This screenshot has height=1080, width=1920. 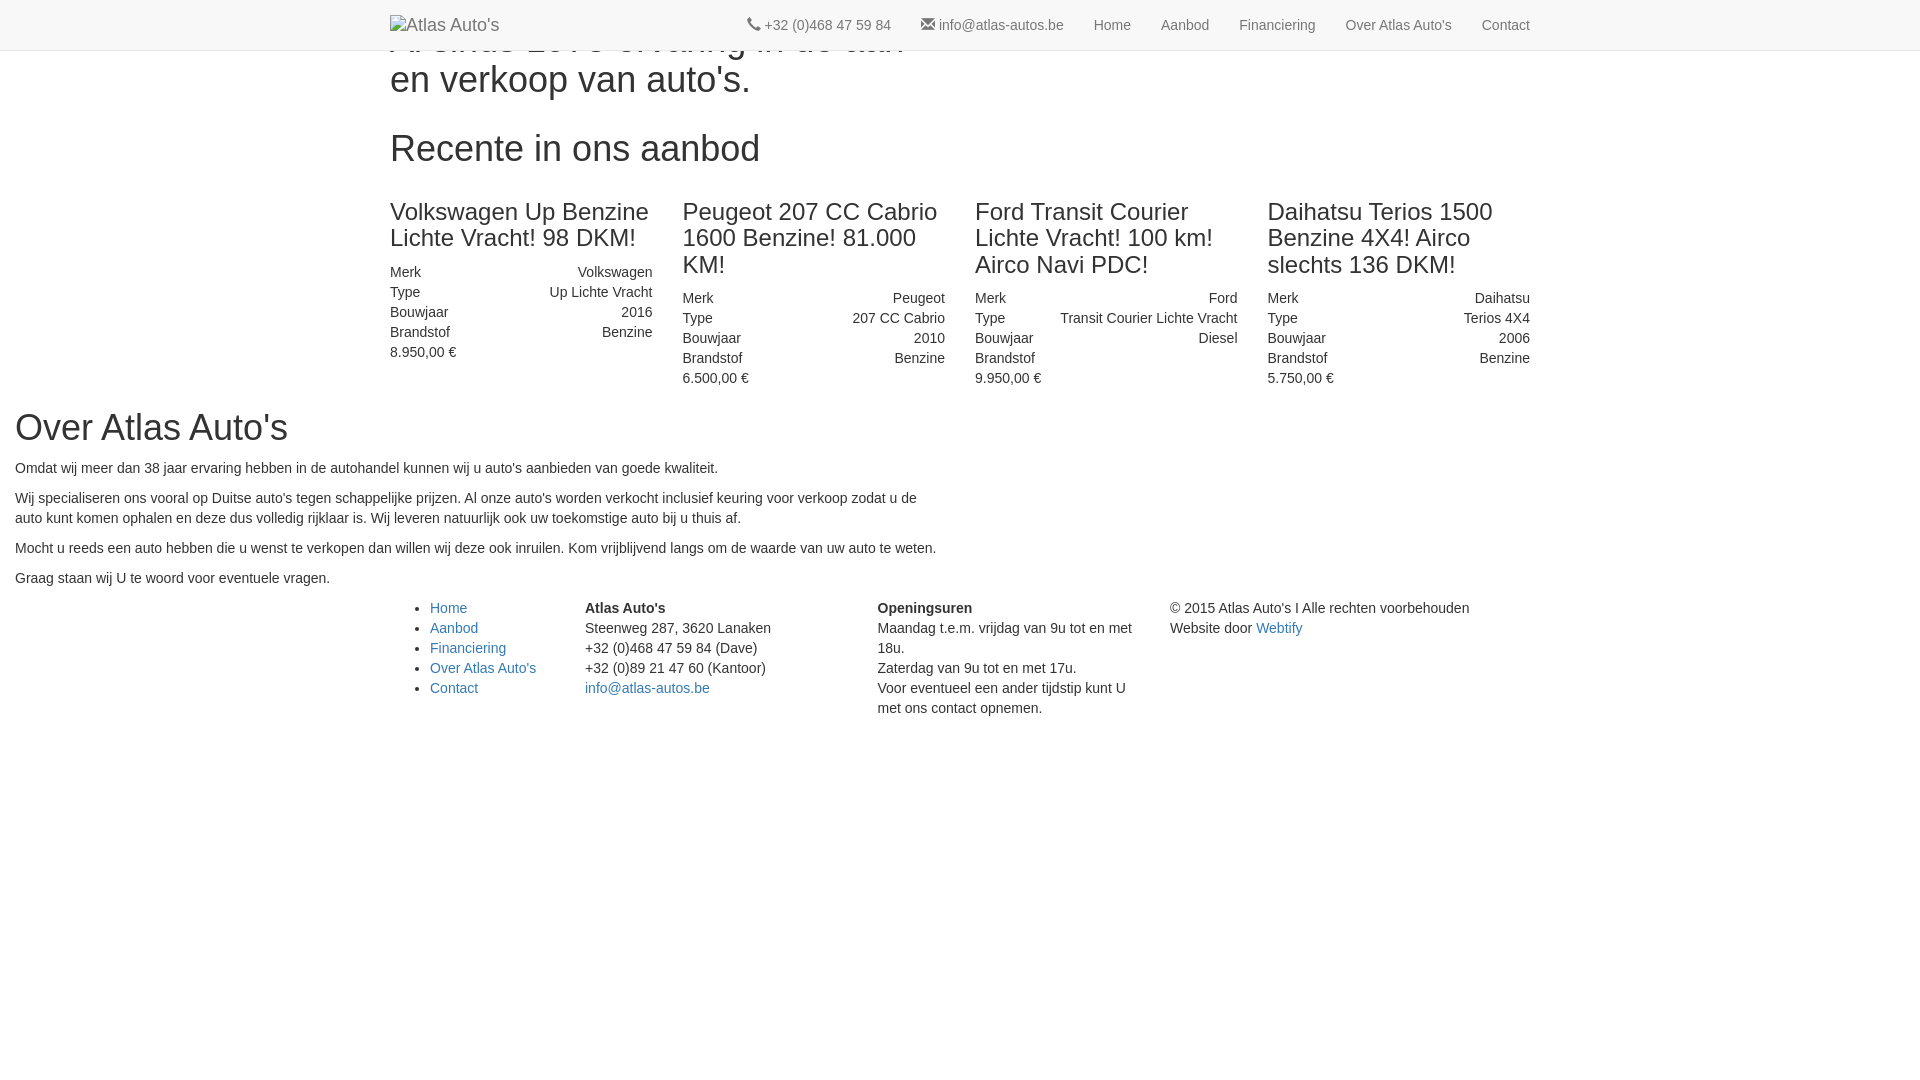 I want to click on Home, so click(x=448, y=608).